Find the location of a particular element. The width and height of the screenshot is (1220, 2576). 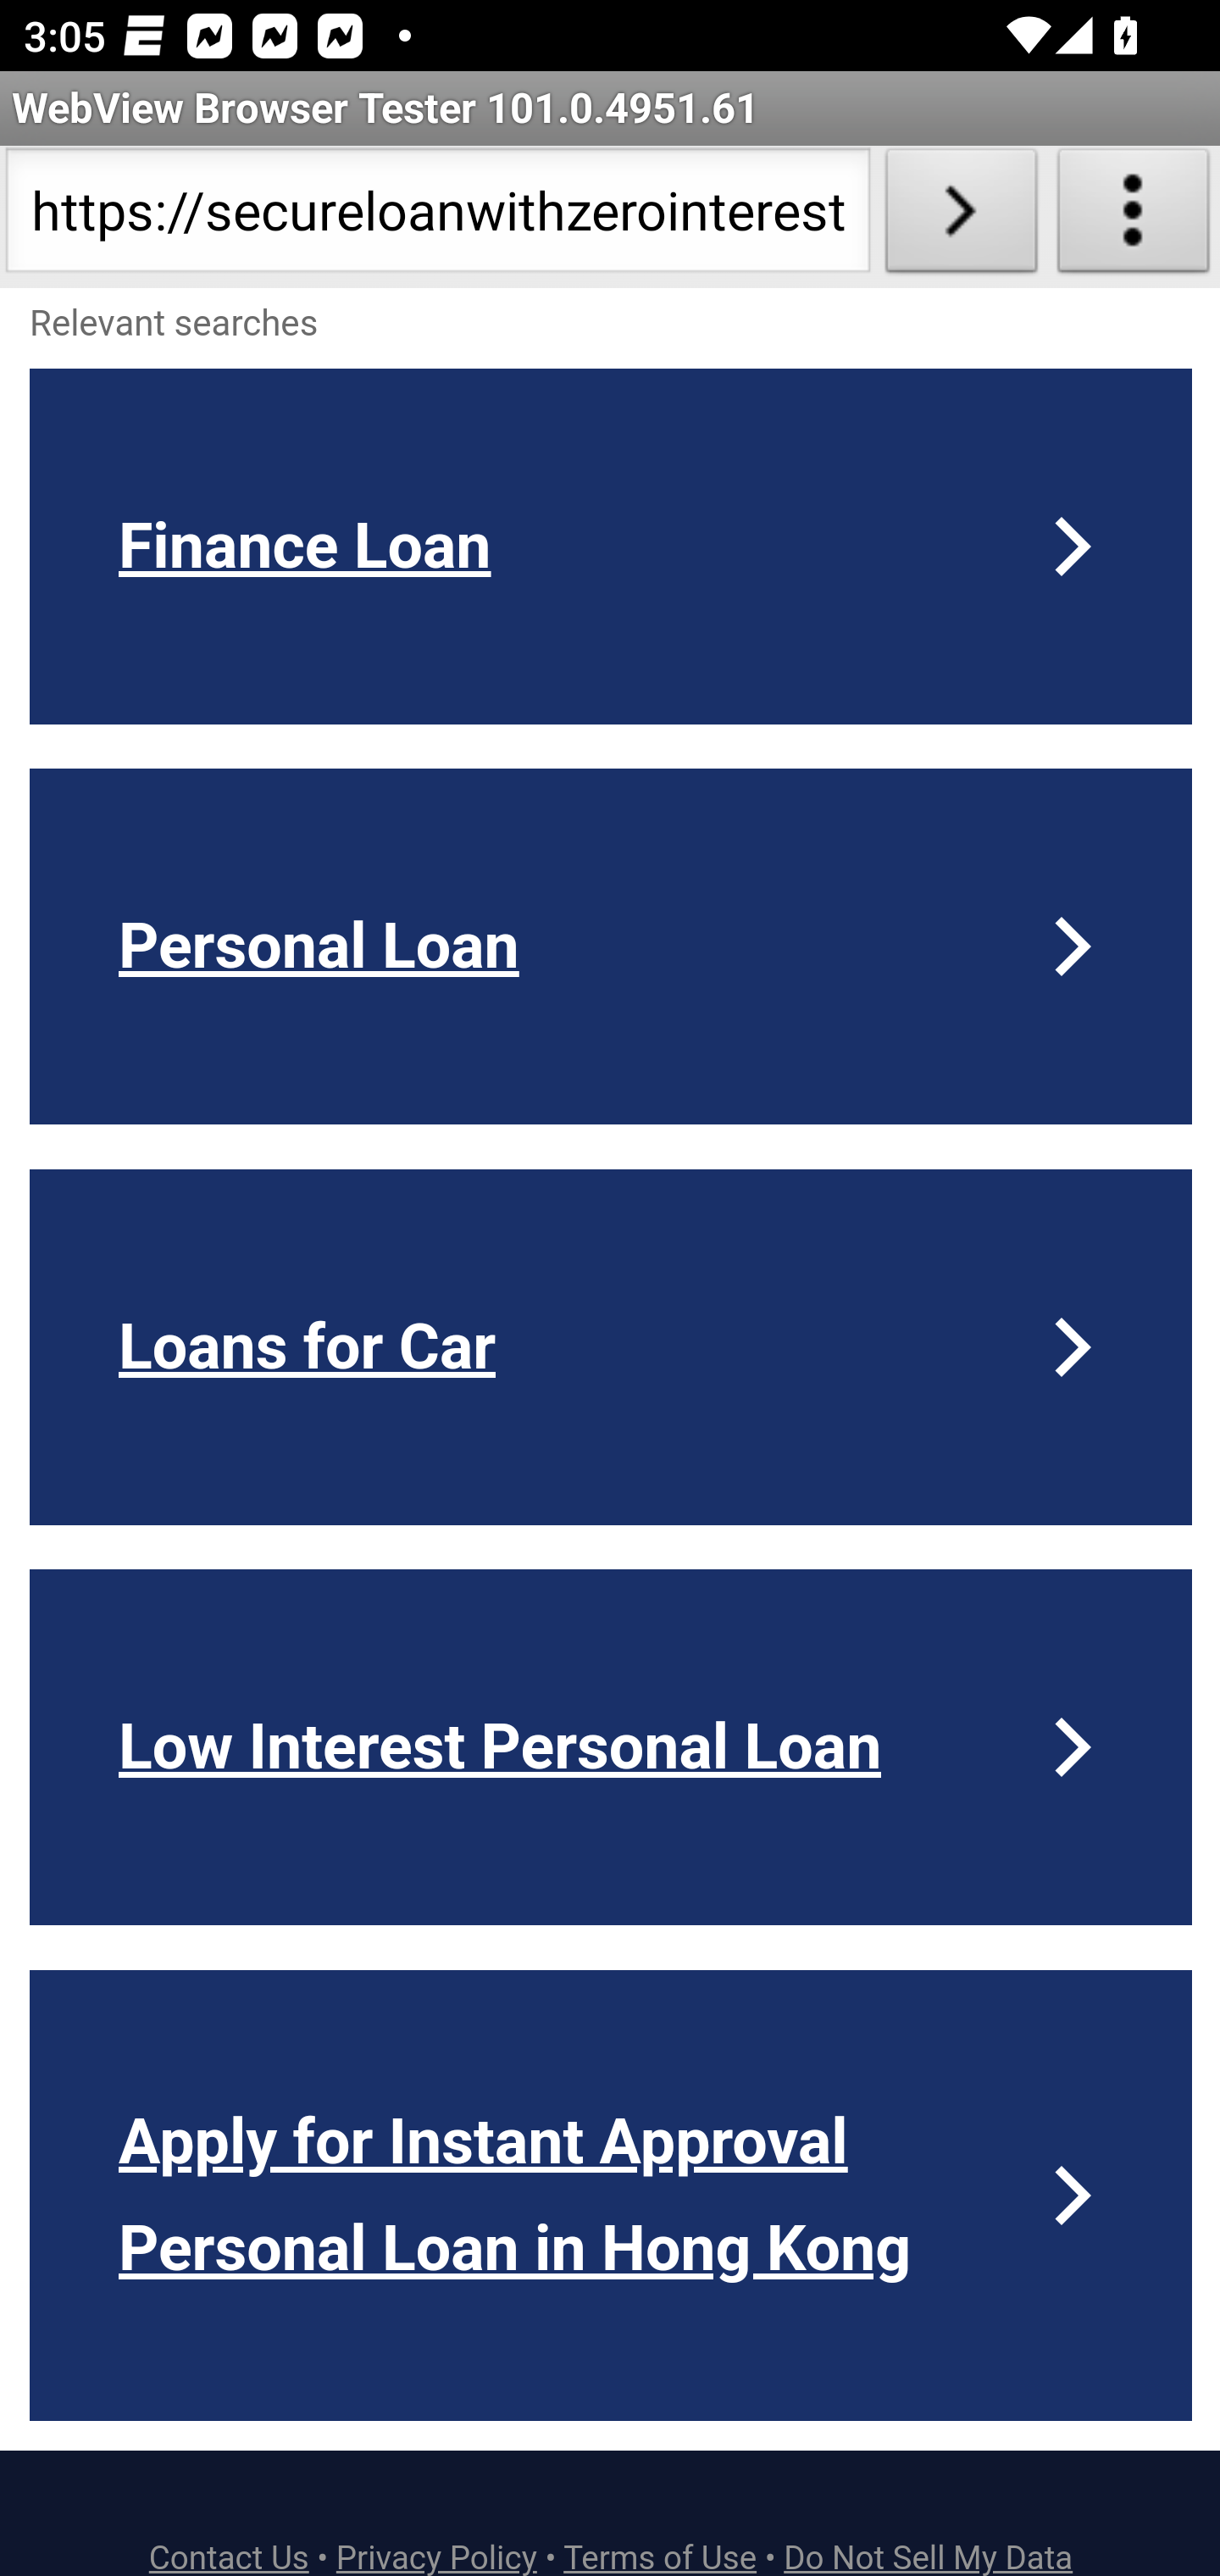

Personal Loan is located at coordinates (612, 946).